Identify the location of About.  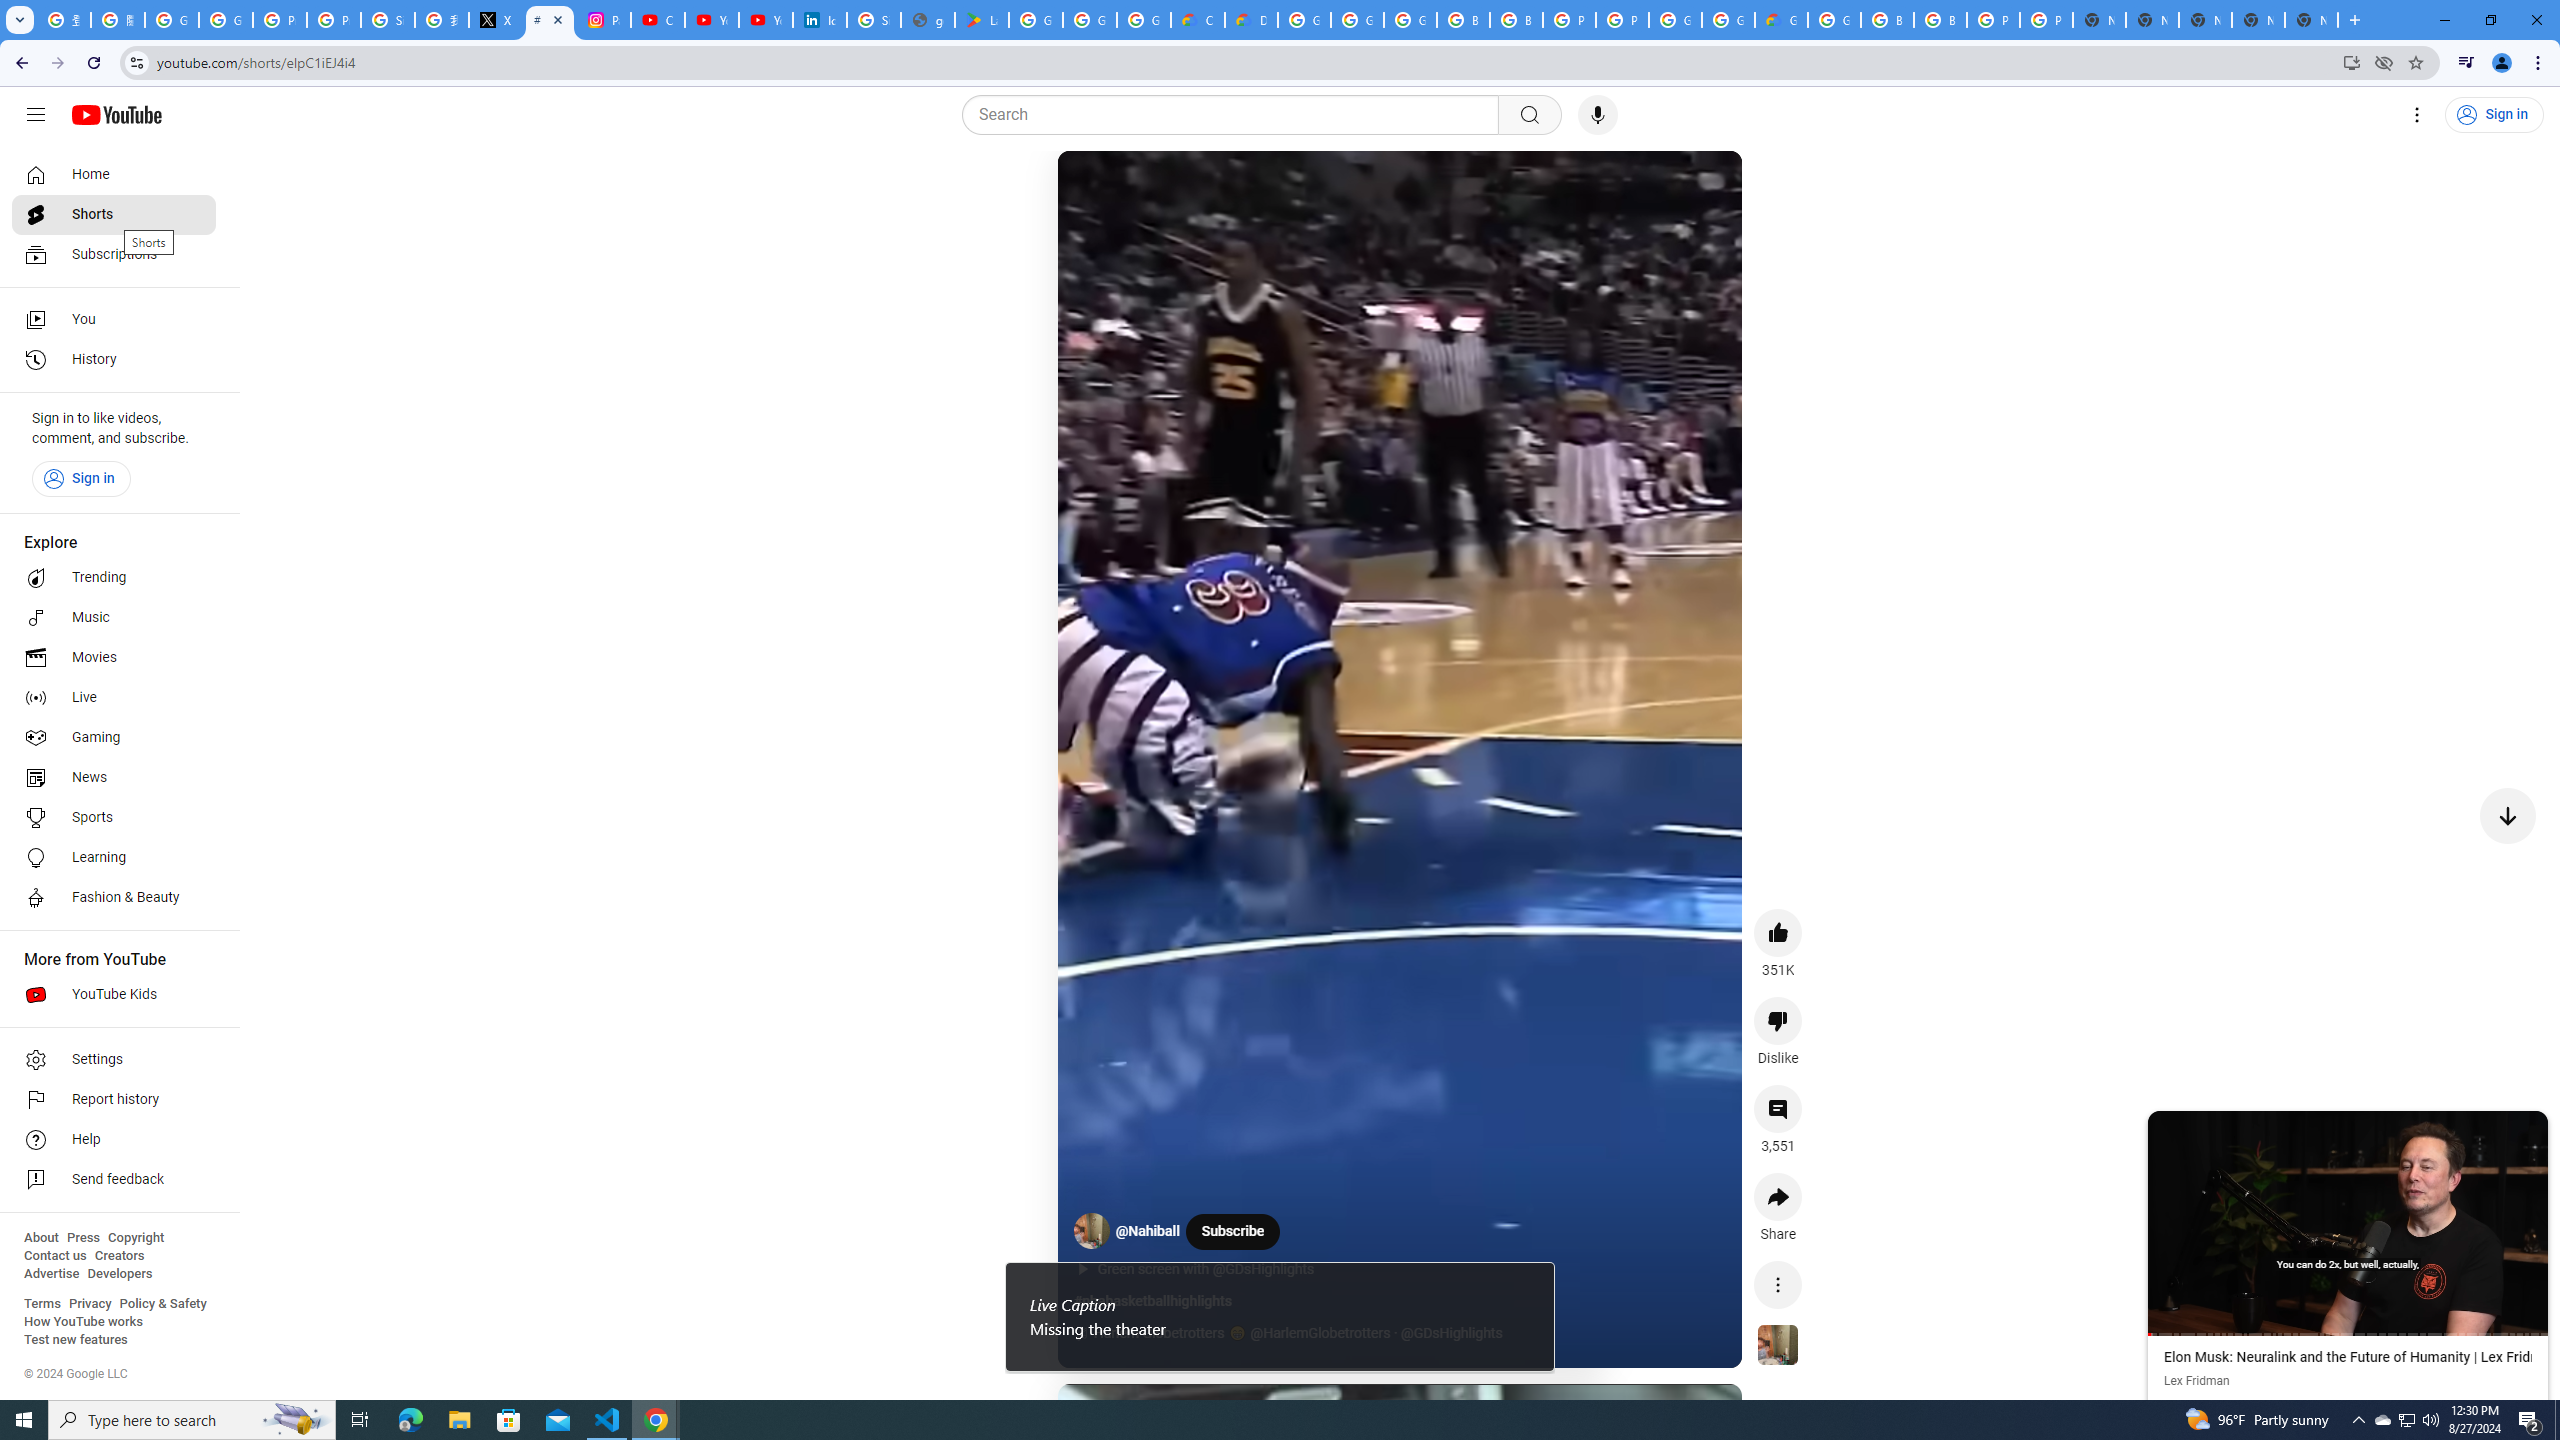
(40, 1238).